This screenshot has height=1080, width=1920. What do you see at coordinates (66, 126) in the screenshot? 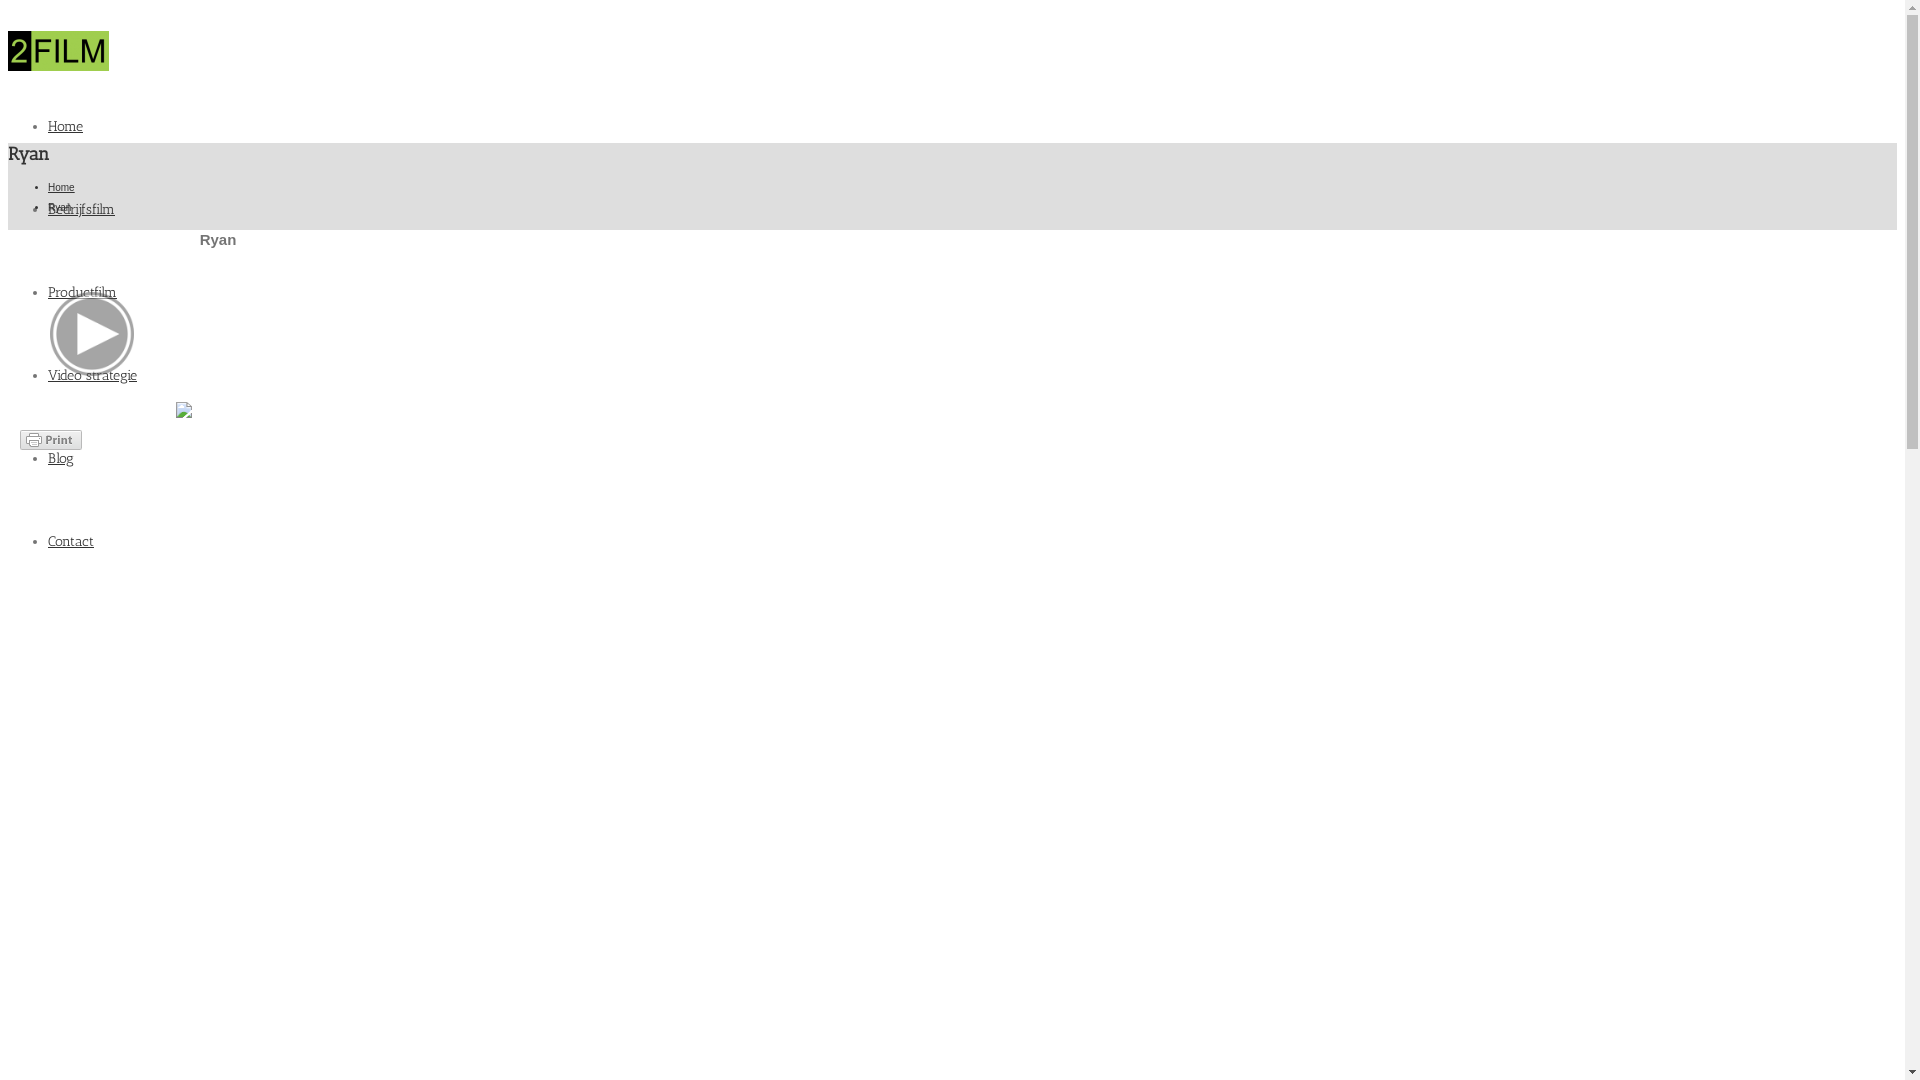
I see `Home` at bounding box center [66, 126].